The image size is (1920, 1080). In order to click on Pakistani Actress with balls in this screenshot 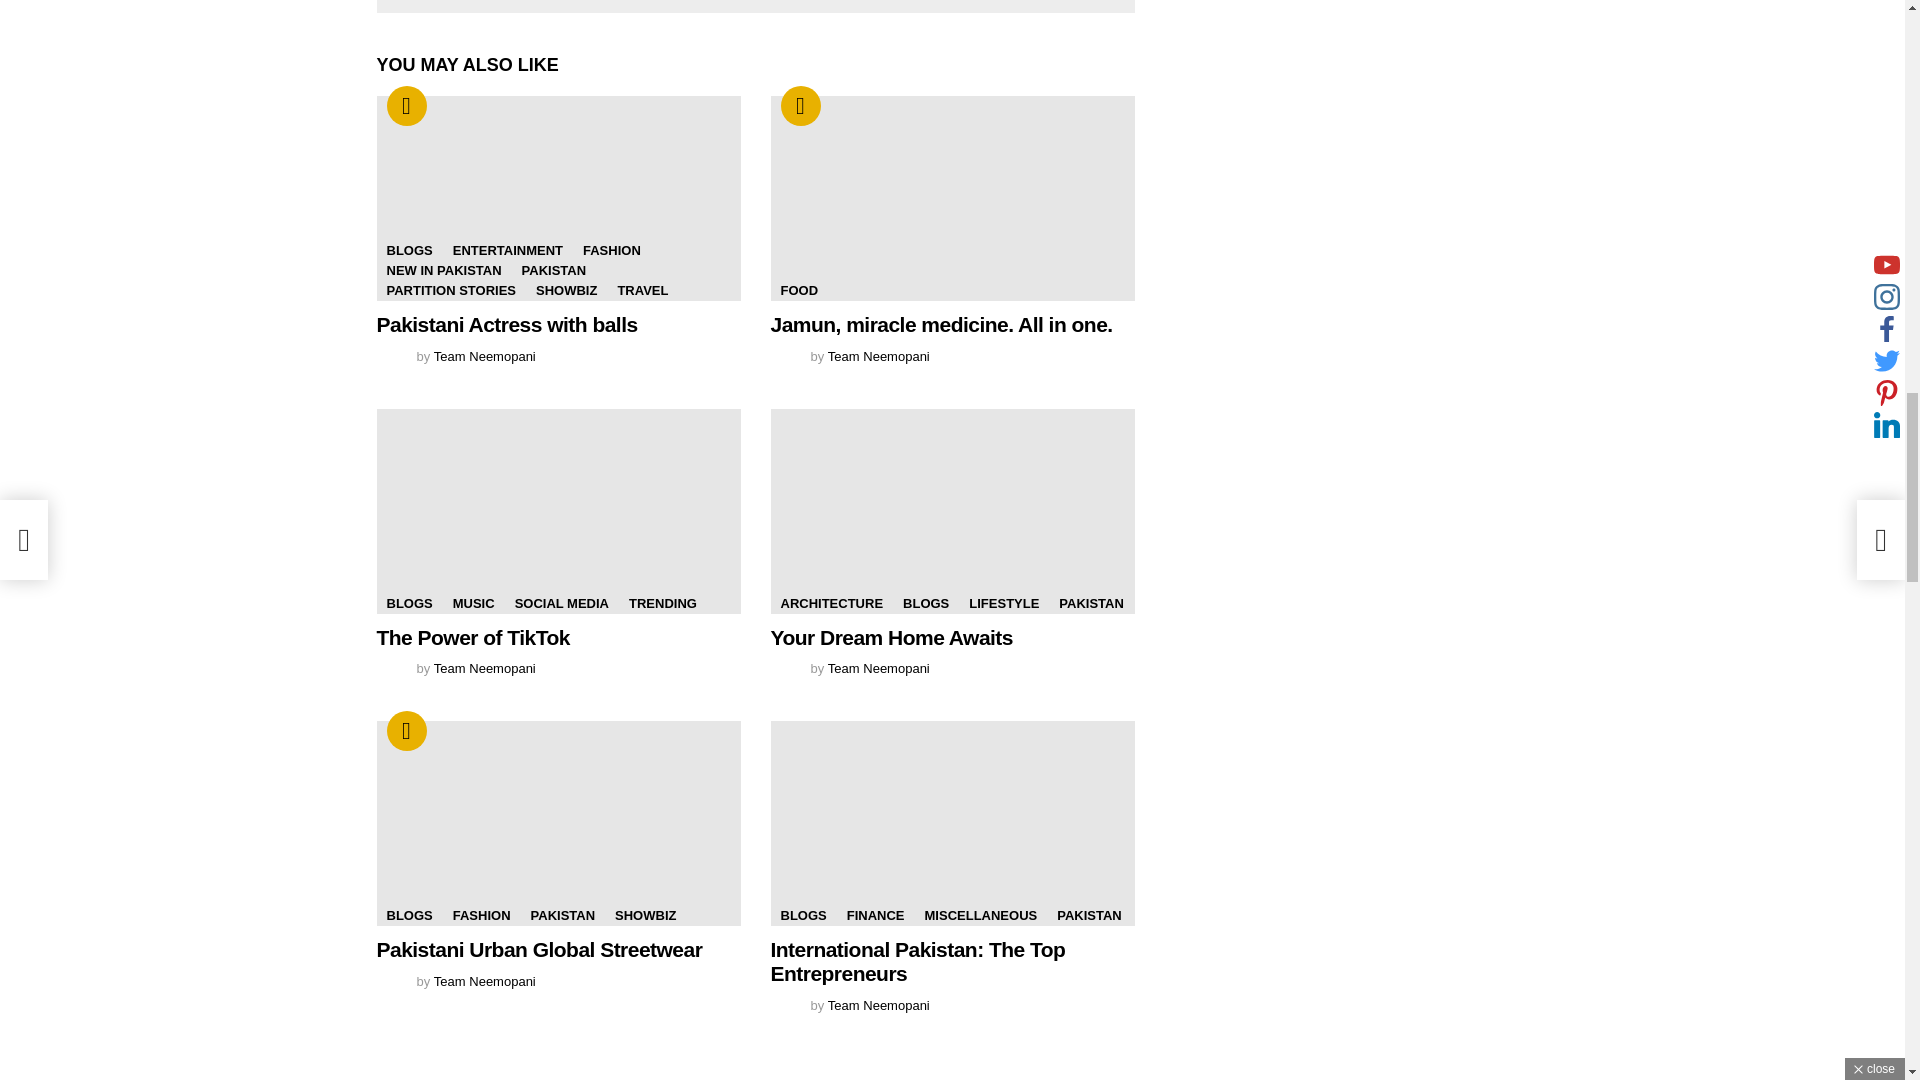, I will do `click(506, 324)`.